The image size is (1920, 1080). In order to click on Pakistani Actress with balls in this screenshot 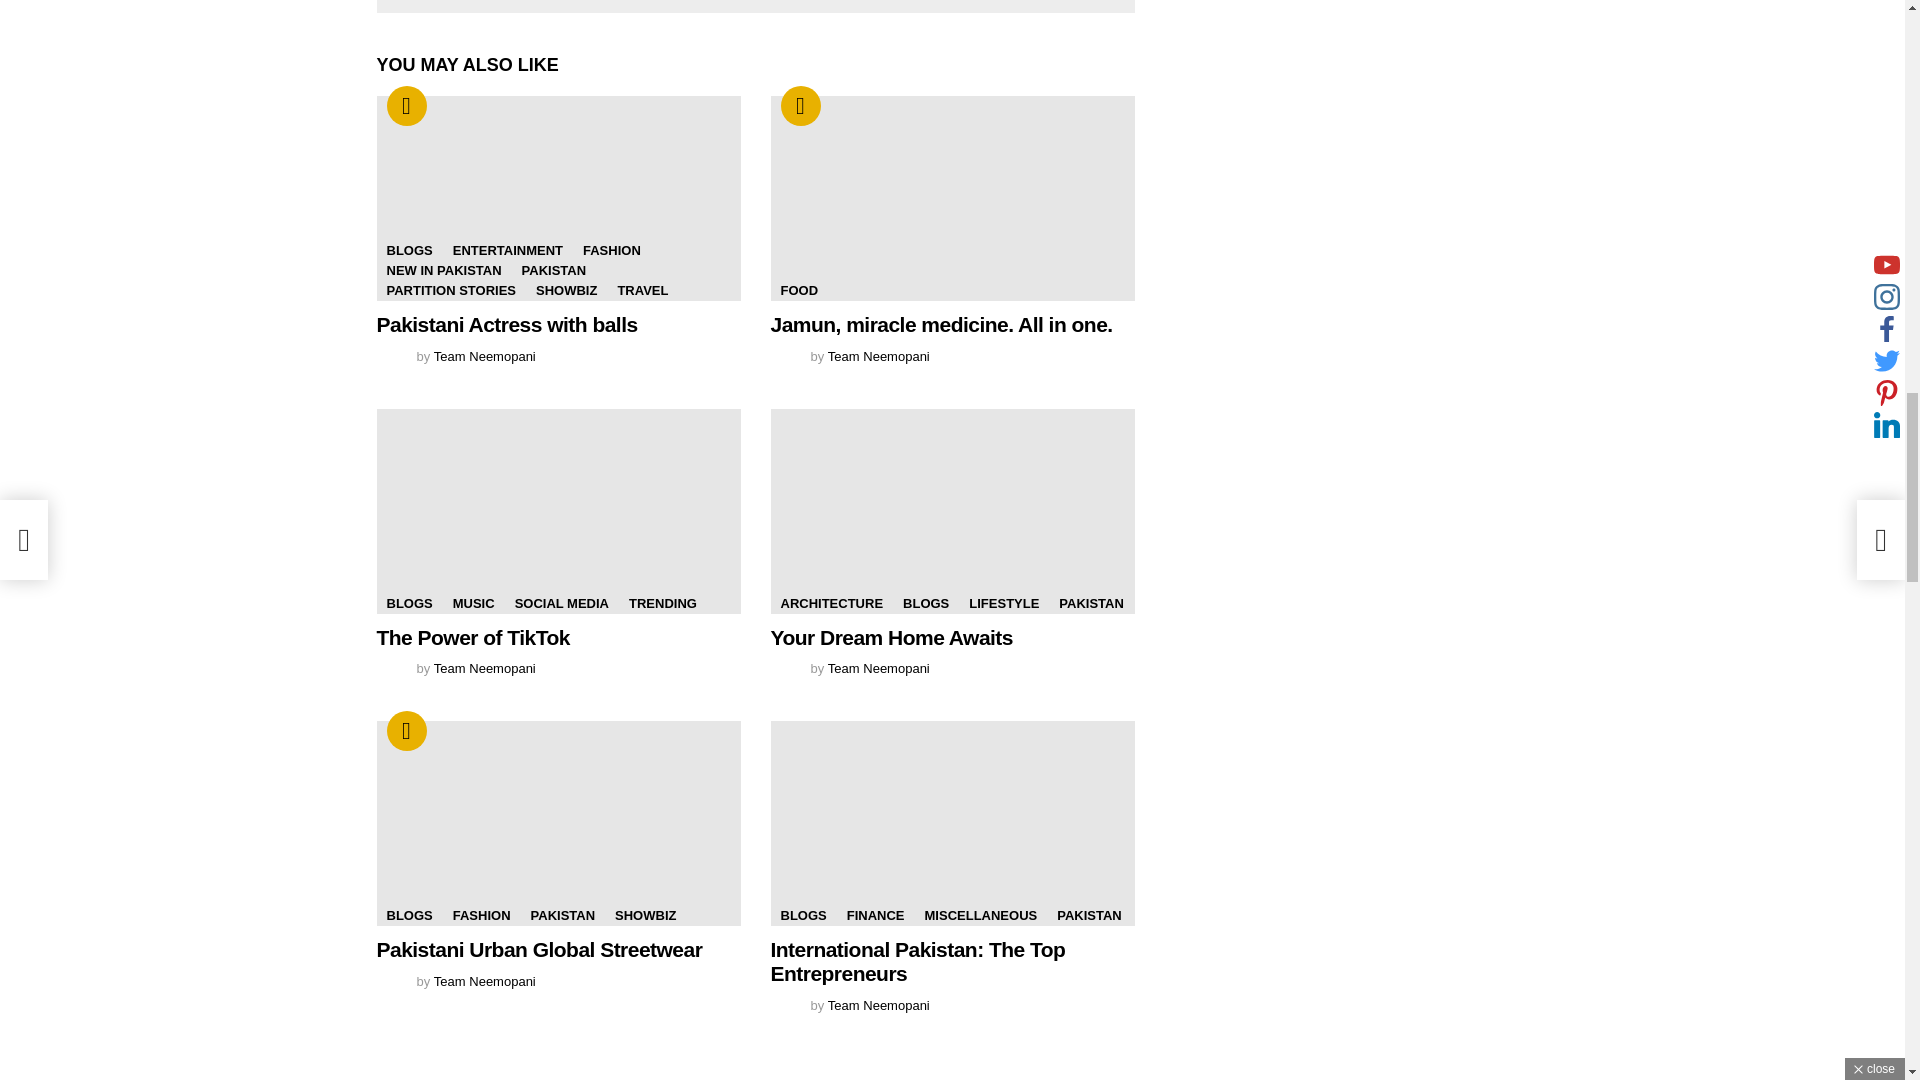, I will do `click(506, 324)`.